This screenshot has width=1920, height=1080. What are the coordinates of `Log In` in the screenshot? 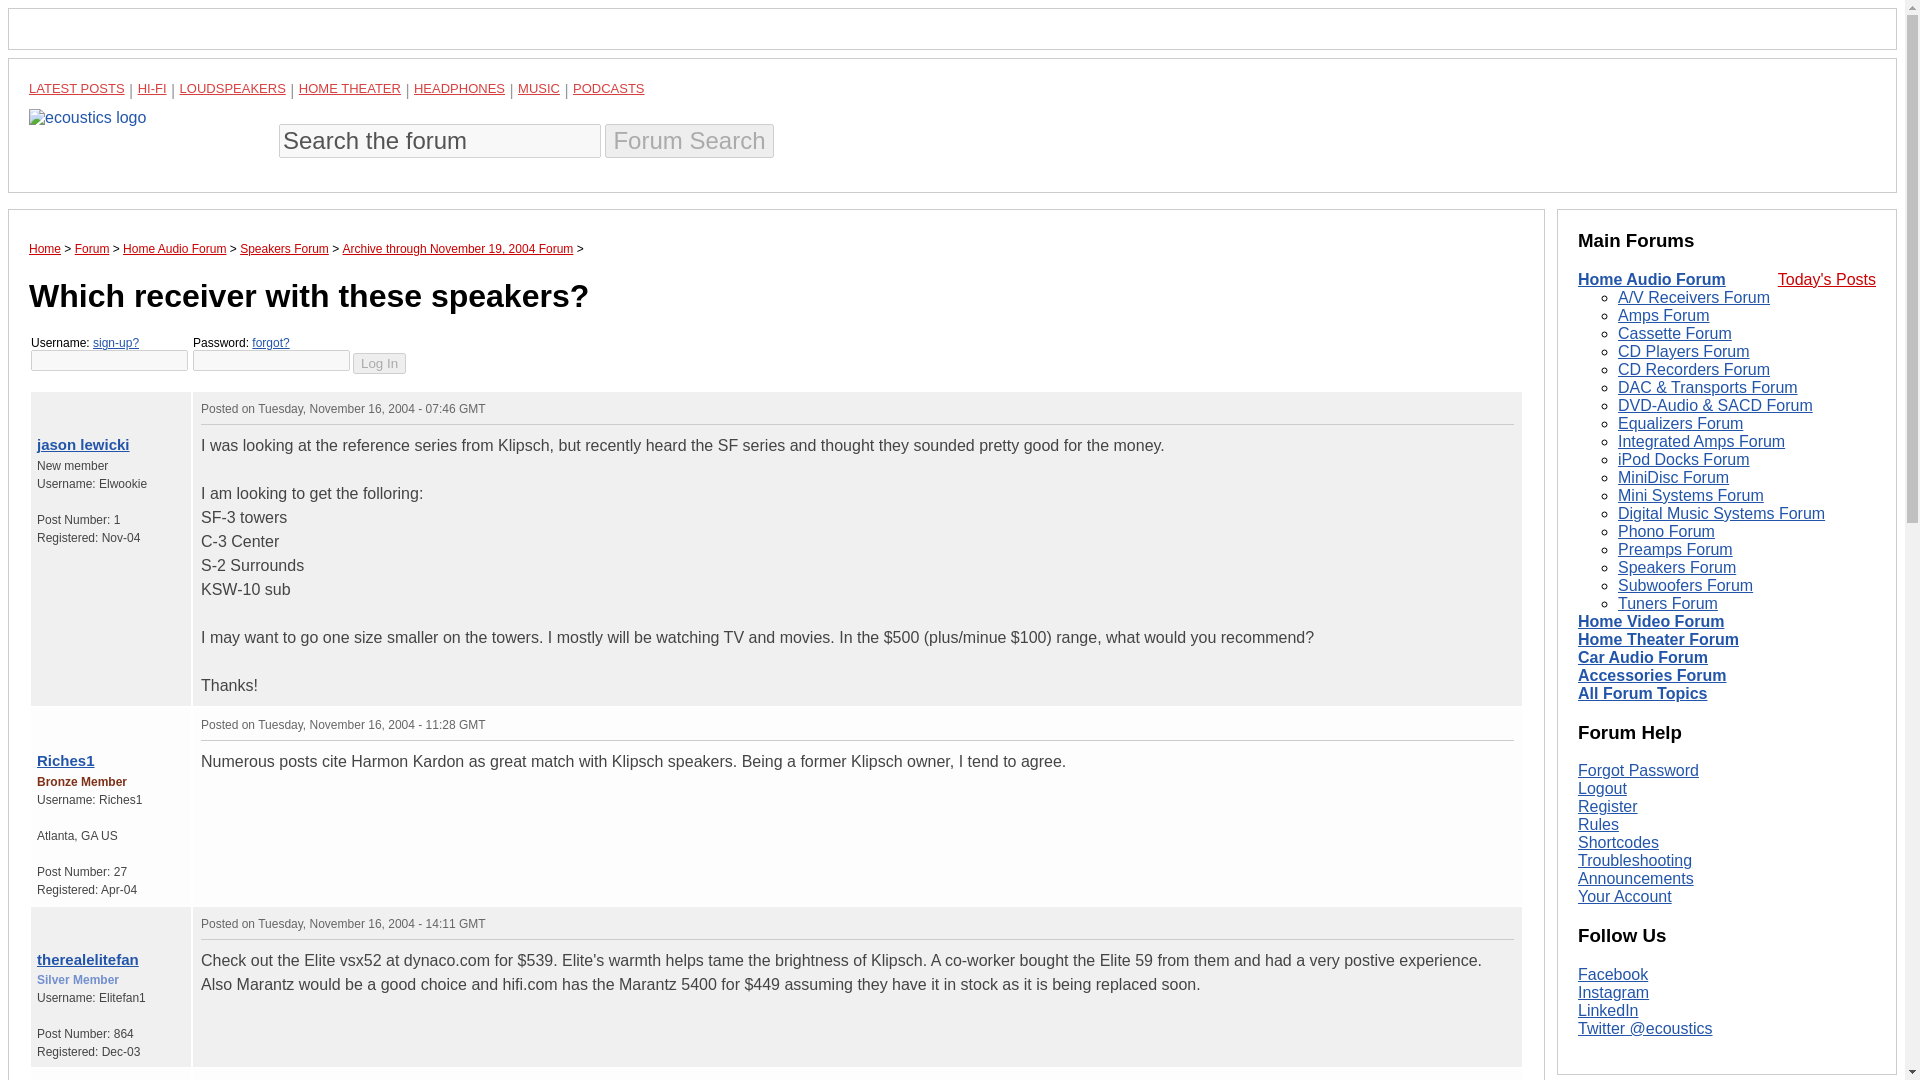 It's located at (379, 363).